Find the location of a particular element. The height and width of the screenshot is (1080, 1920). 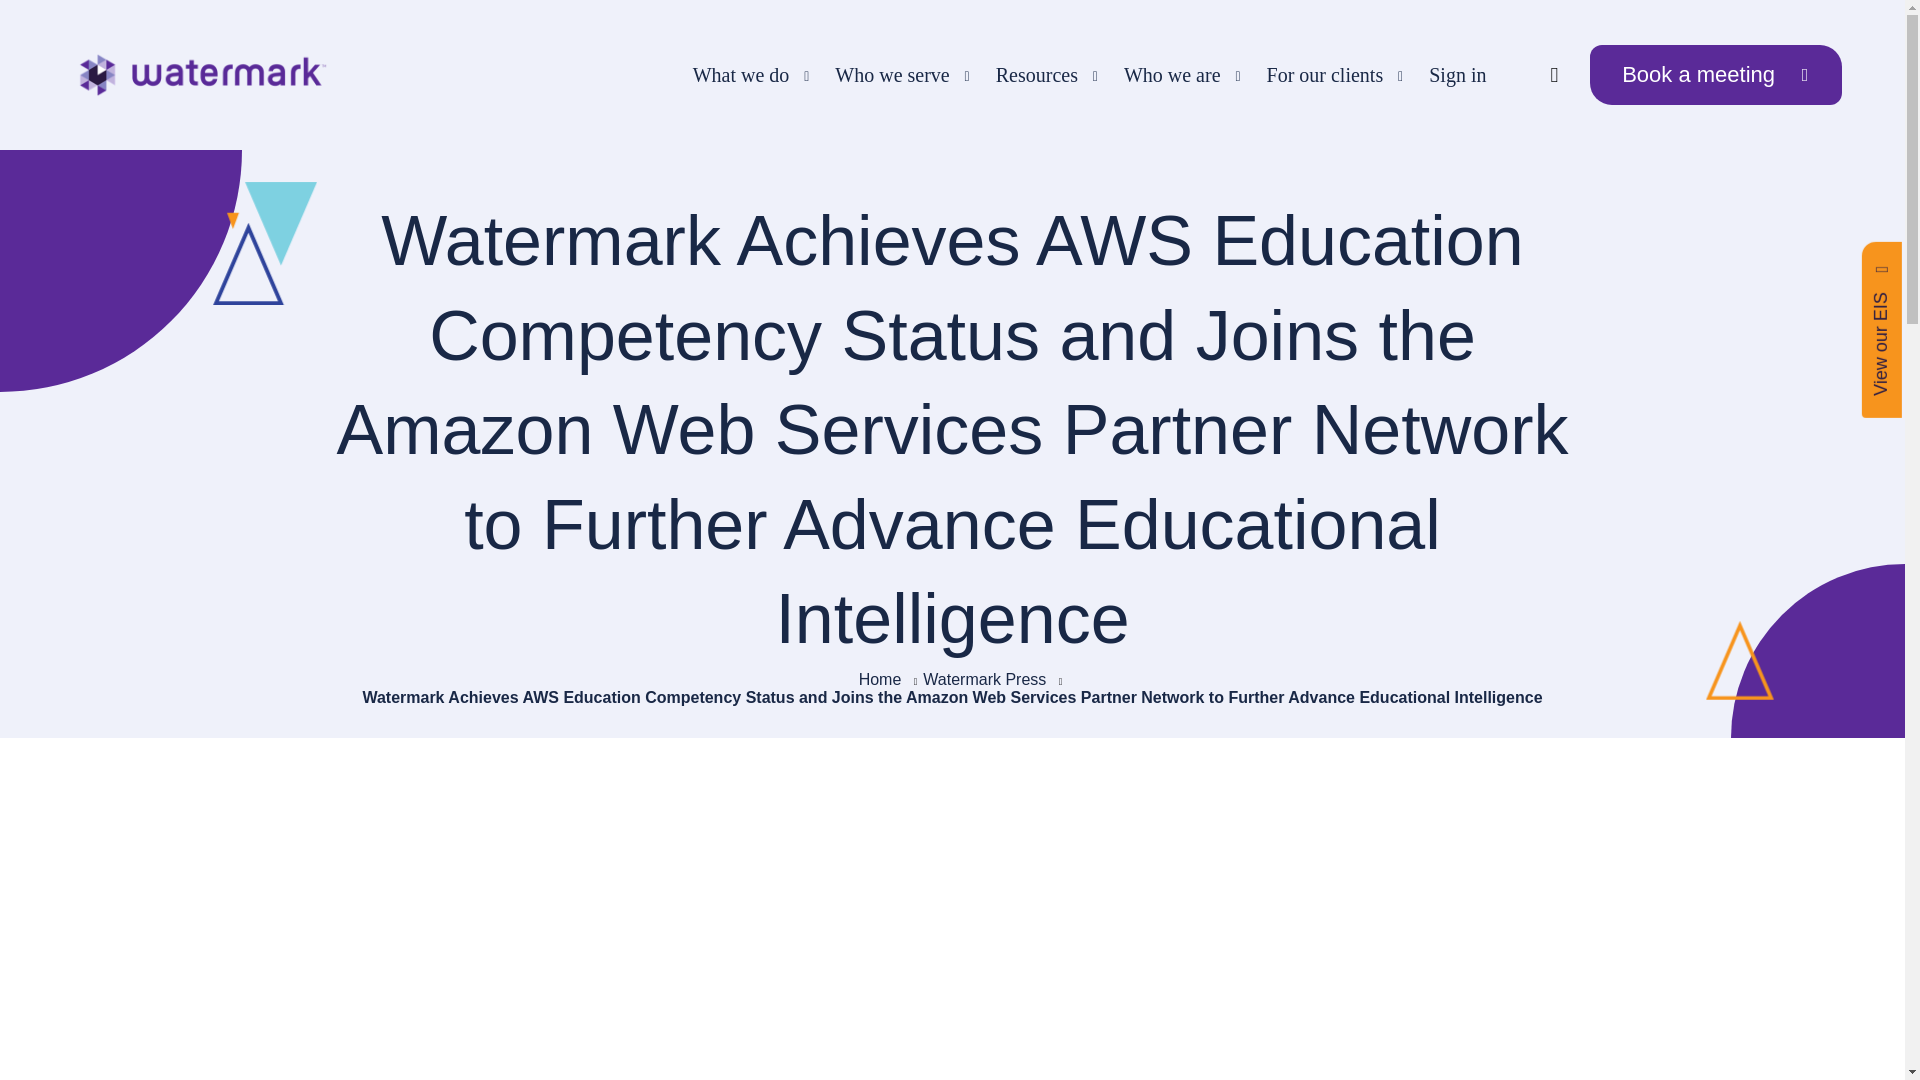

Who we are is located at coordinates (1175, 75).